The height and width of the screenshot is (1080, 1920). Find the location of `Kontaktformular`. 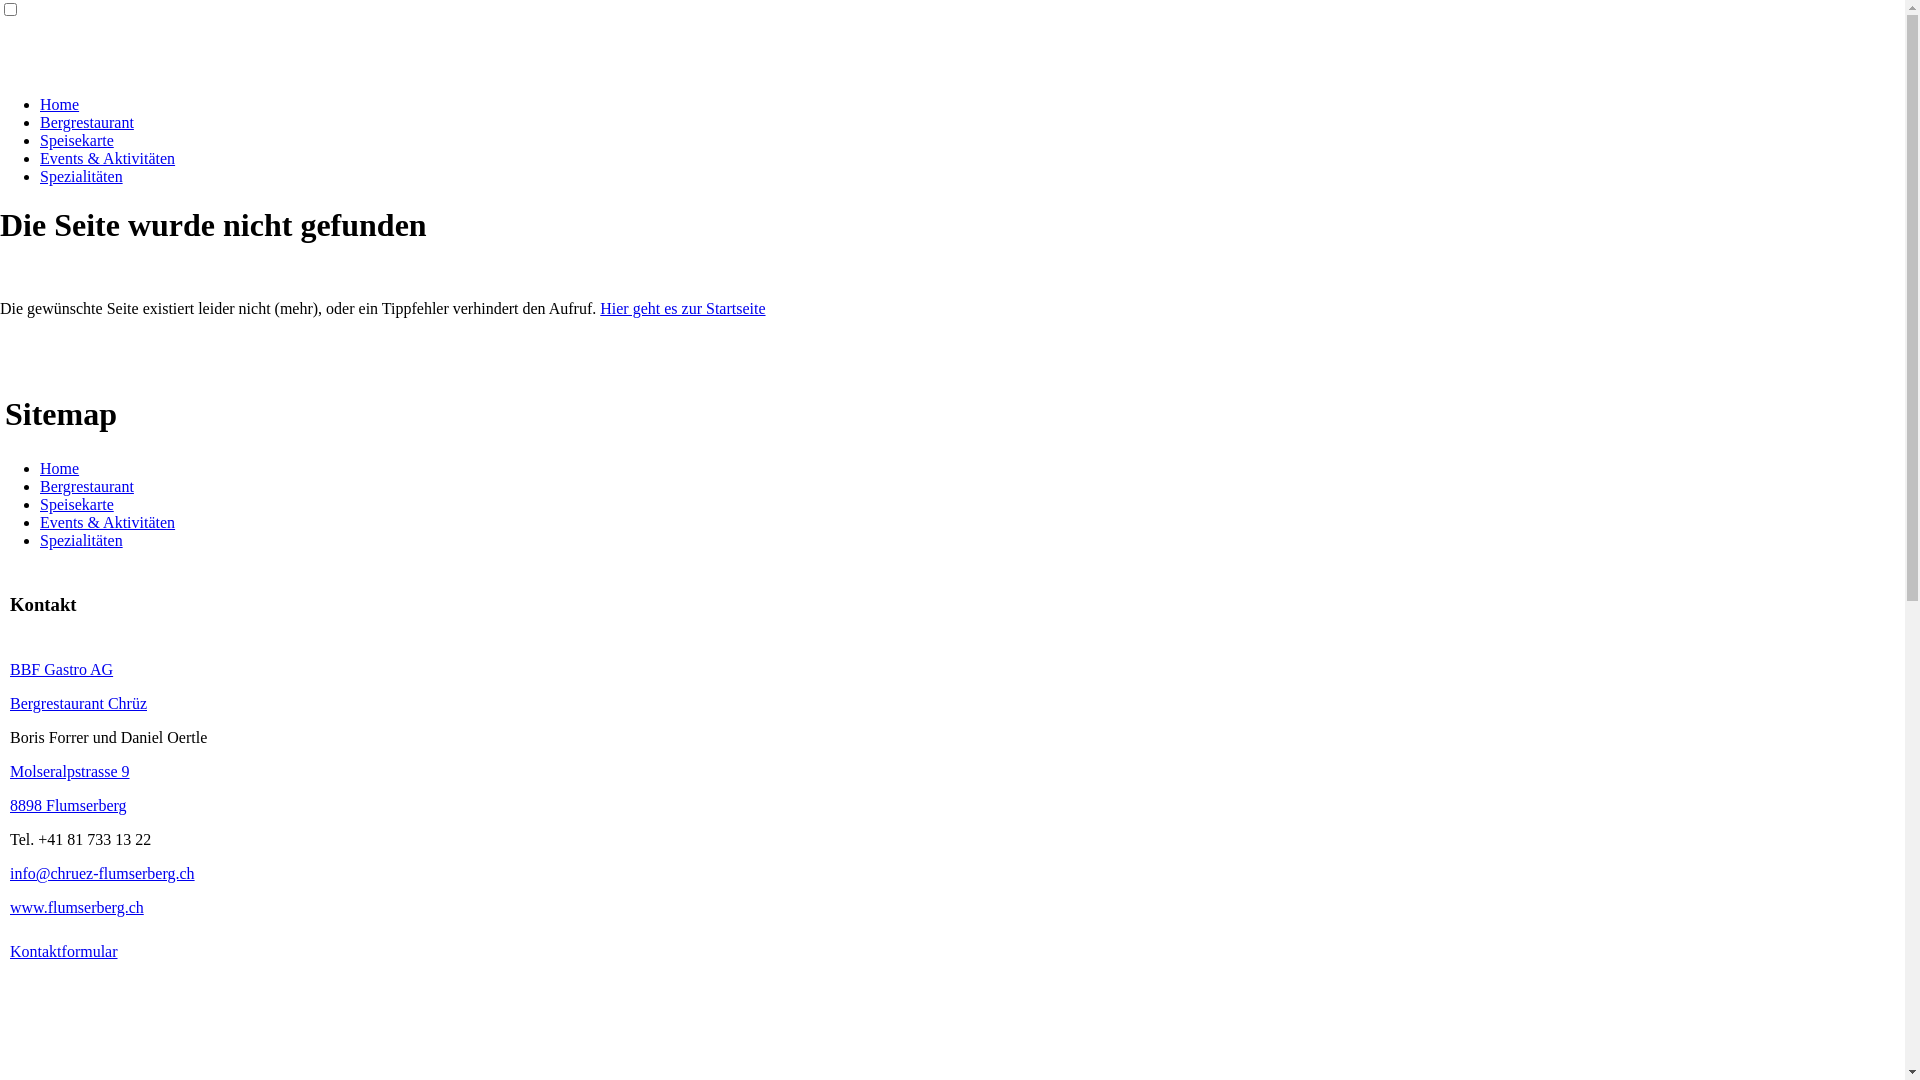

Kontaktformular is located at coordinates (64, 952).